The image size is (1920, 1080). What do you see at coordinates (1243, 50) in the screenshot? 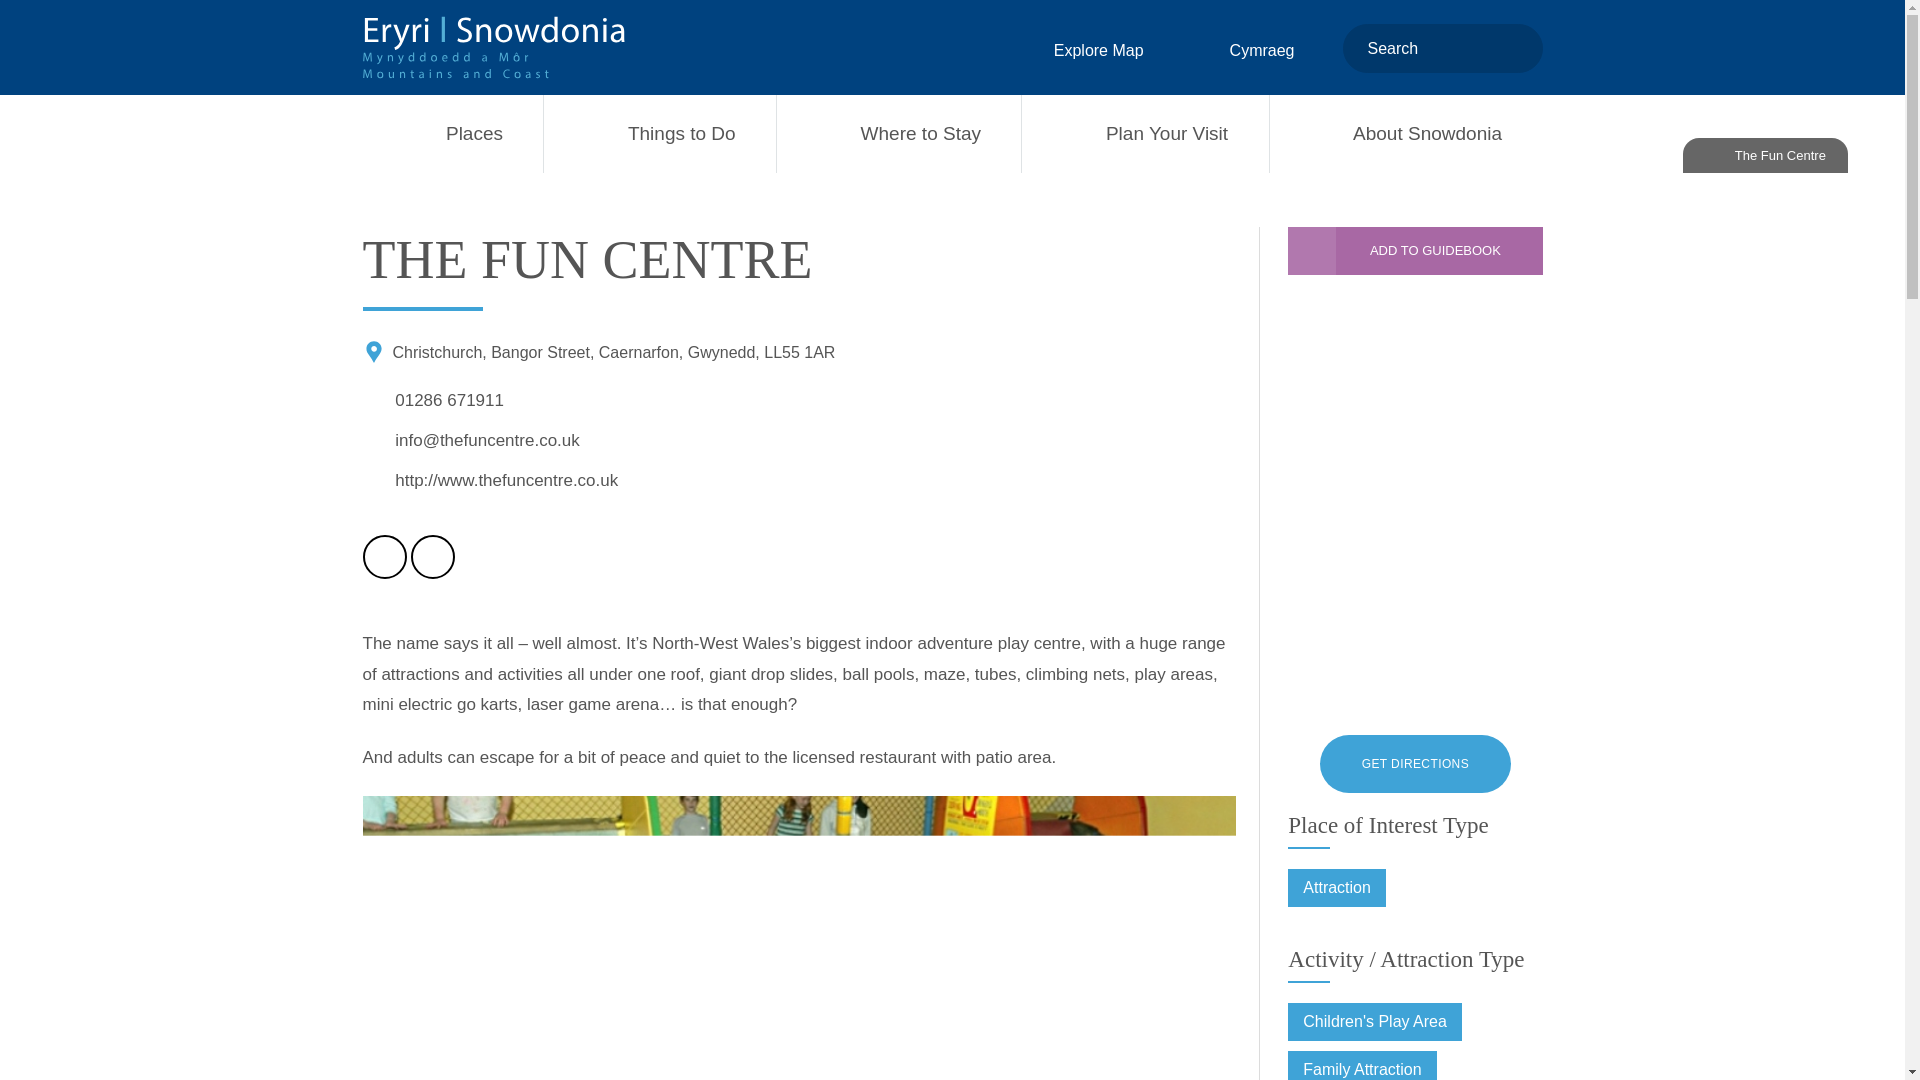
I see `Language Select` at bounding box center [1243, 50].